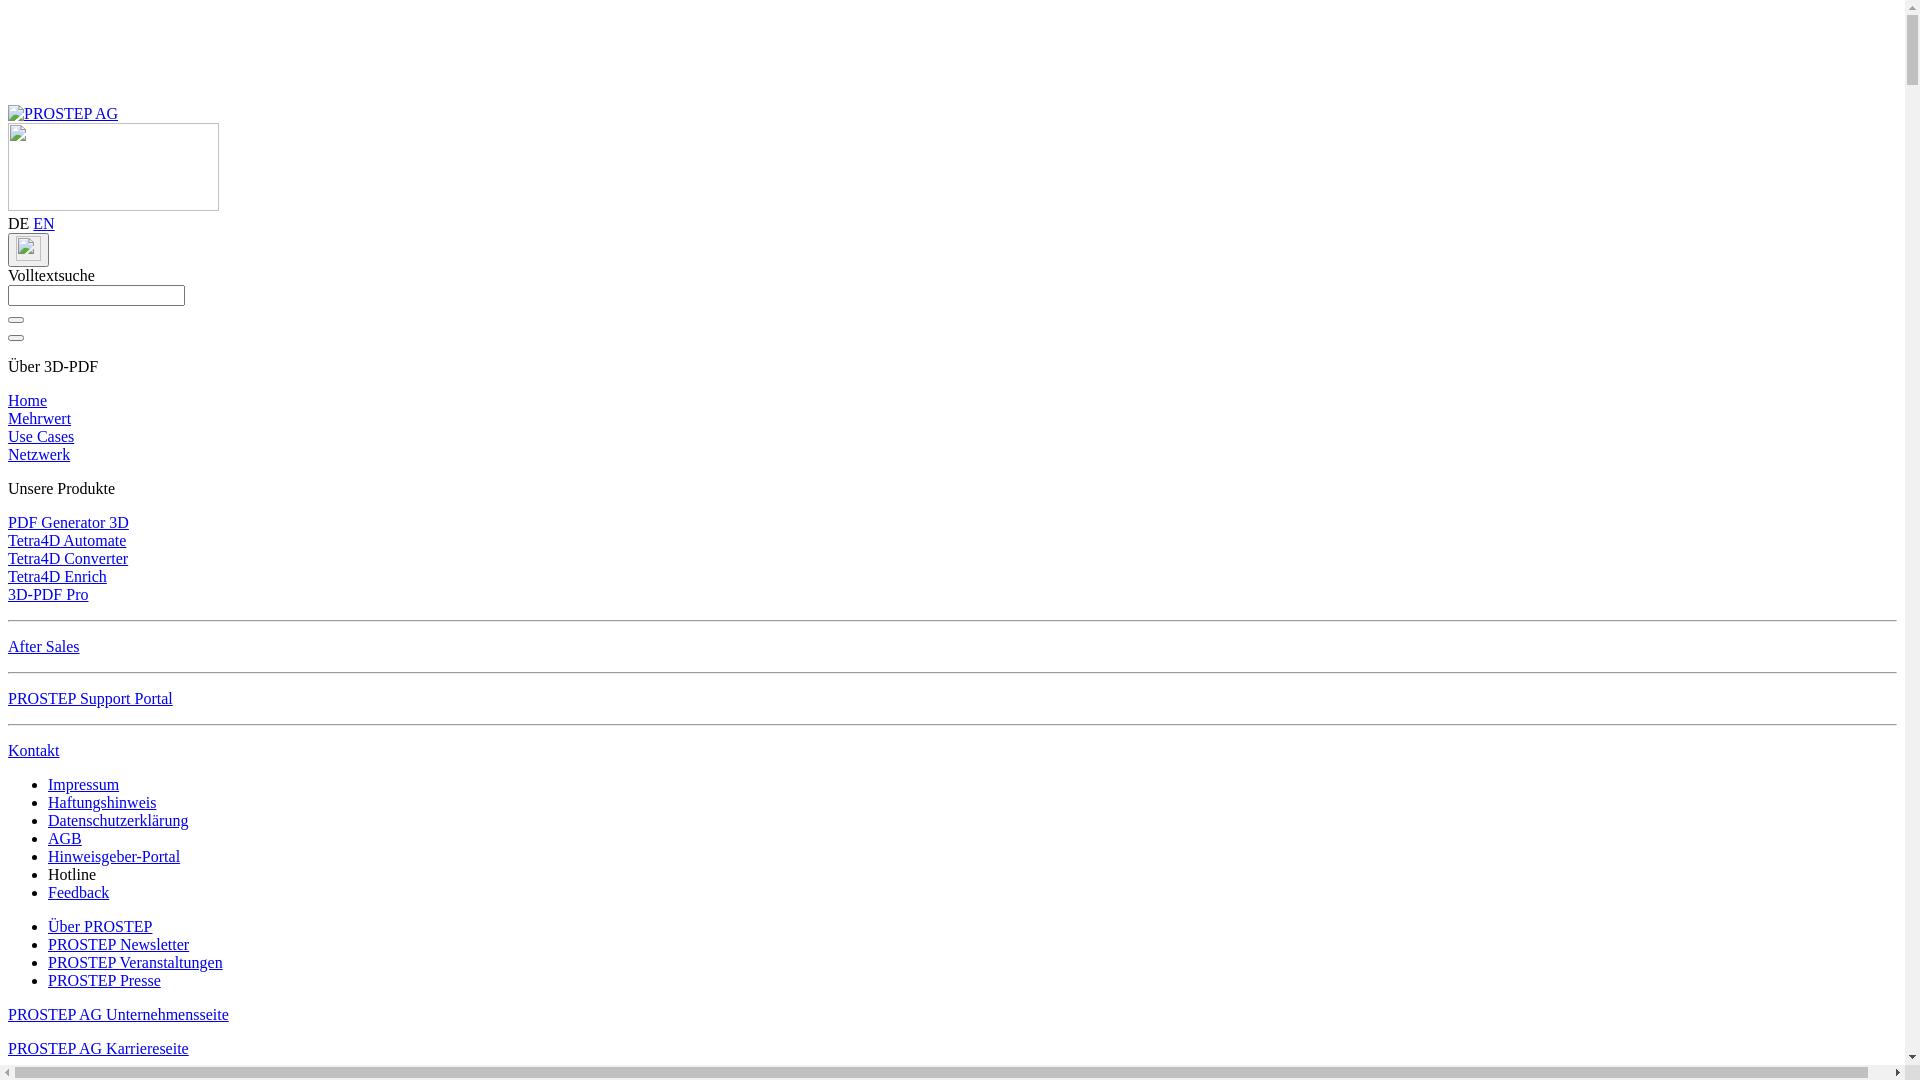 Image resolution: width=1920 pixels, height=1080 pixels. What do you see at coordinates (84, 784) in the screenshot?
I see `Impressum` at bounding box center [84, 784].